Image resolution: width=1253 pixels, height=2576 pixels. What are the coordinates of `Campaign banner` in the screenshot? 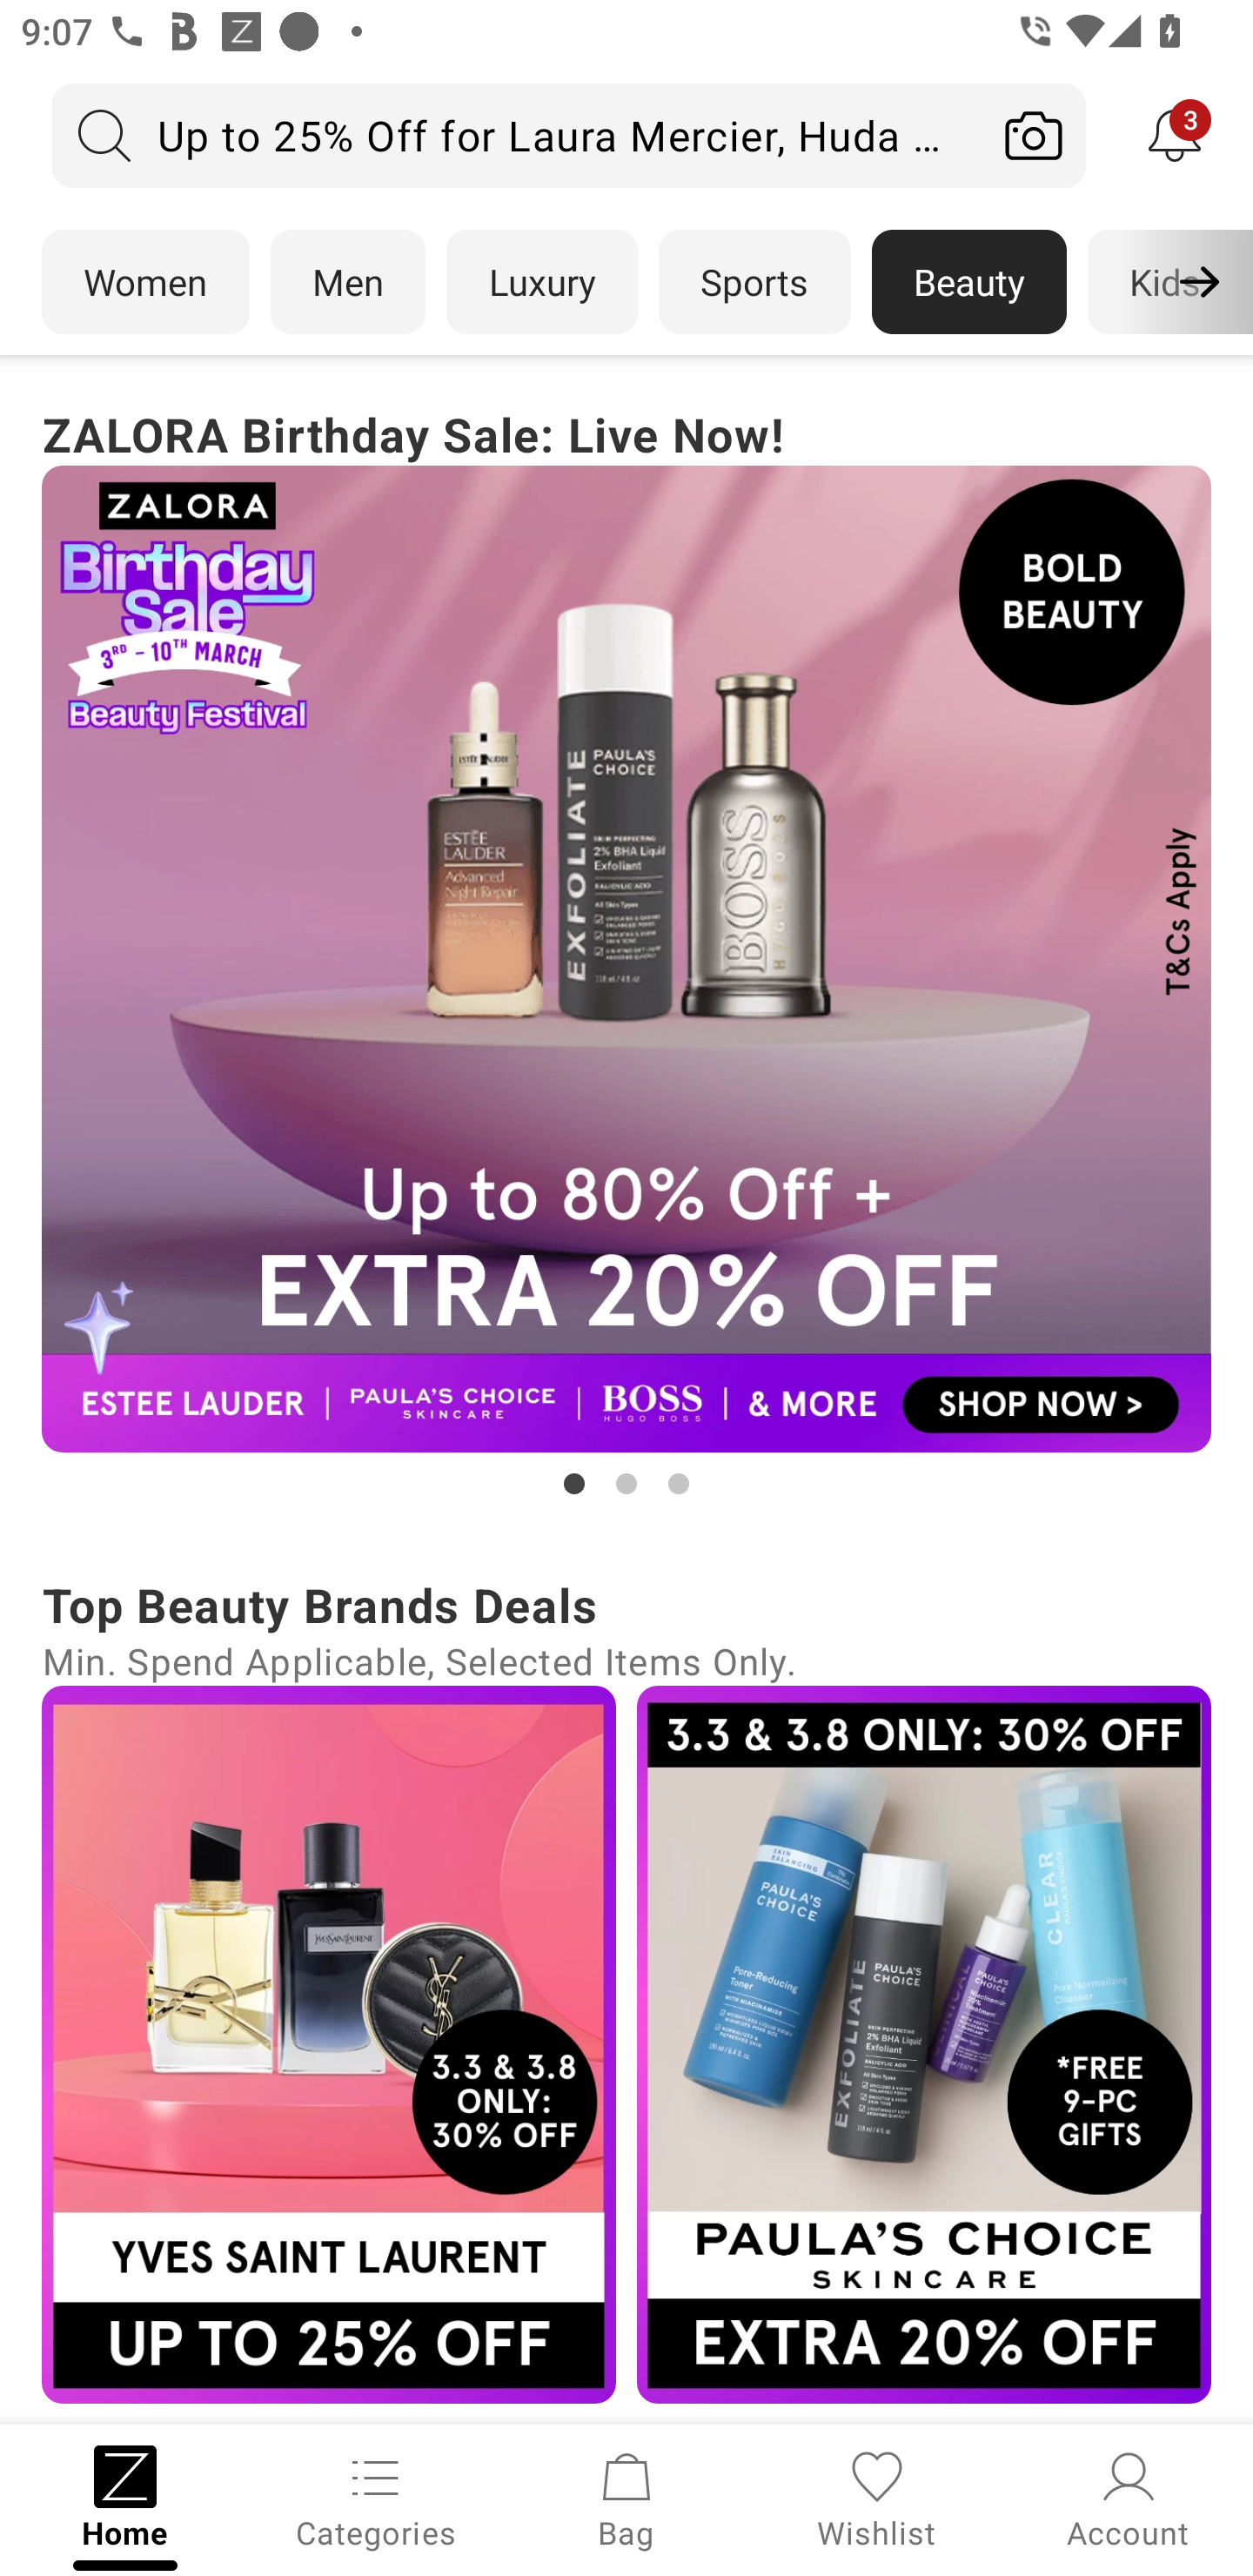 It's located at (626, 959).